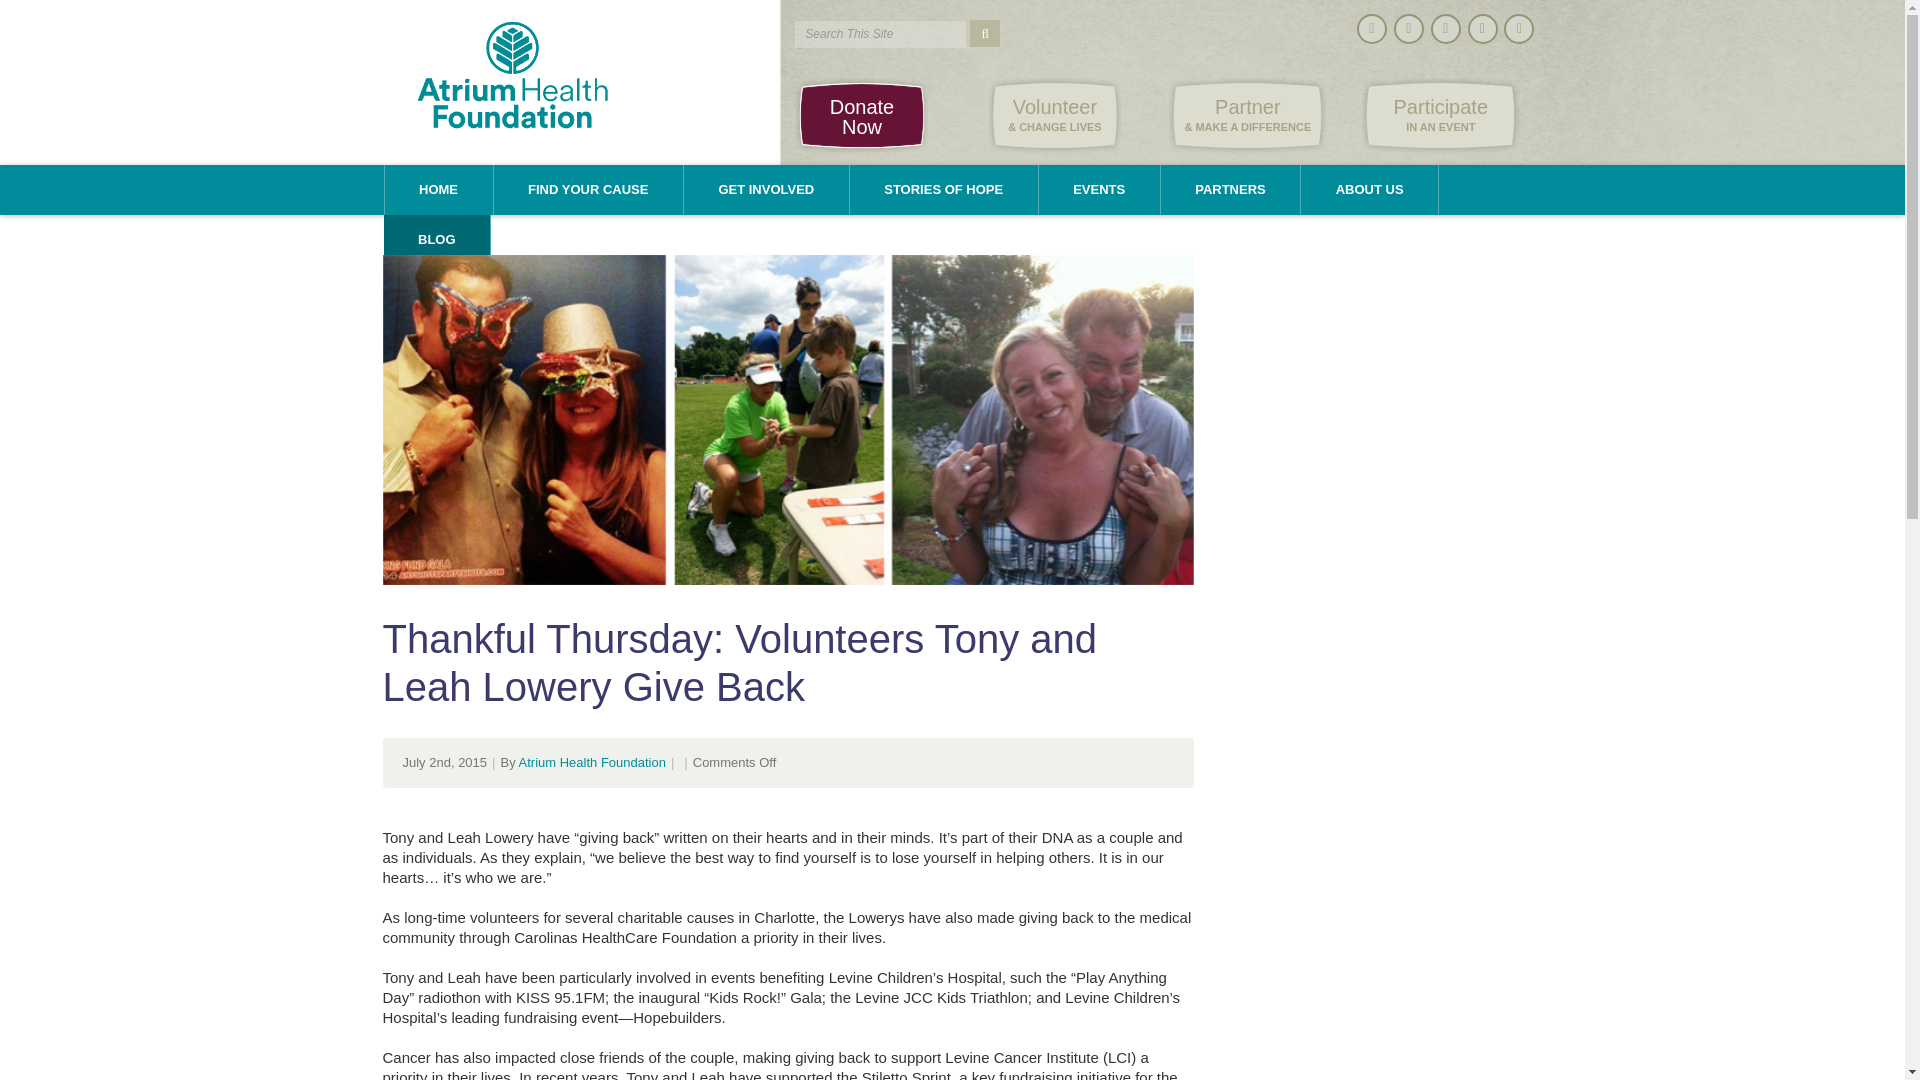  Describe the element at coordinates (588, 190) in the screenshot. I see `FIND YOUR CAUSE` at that location.